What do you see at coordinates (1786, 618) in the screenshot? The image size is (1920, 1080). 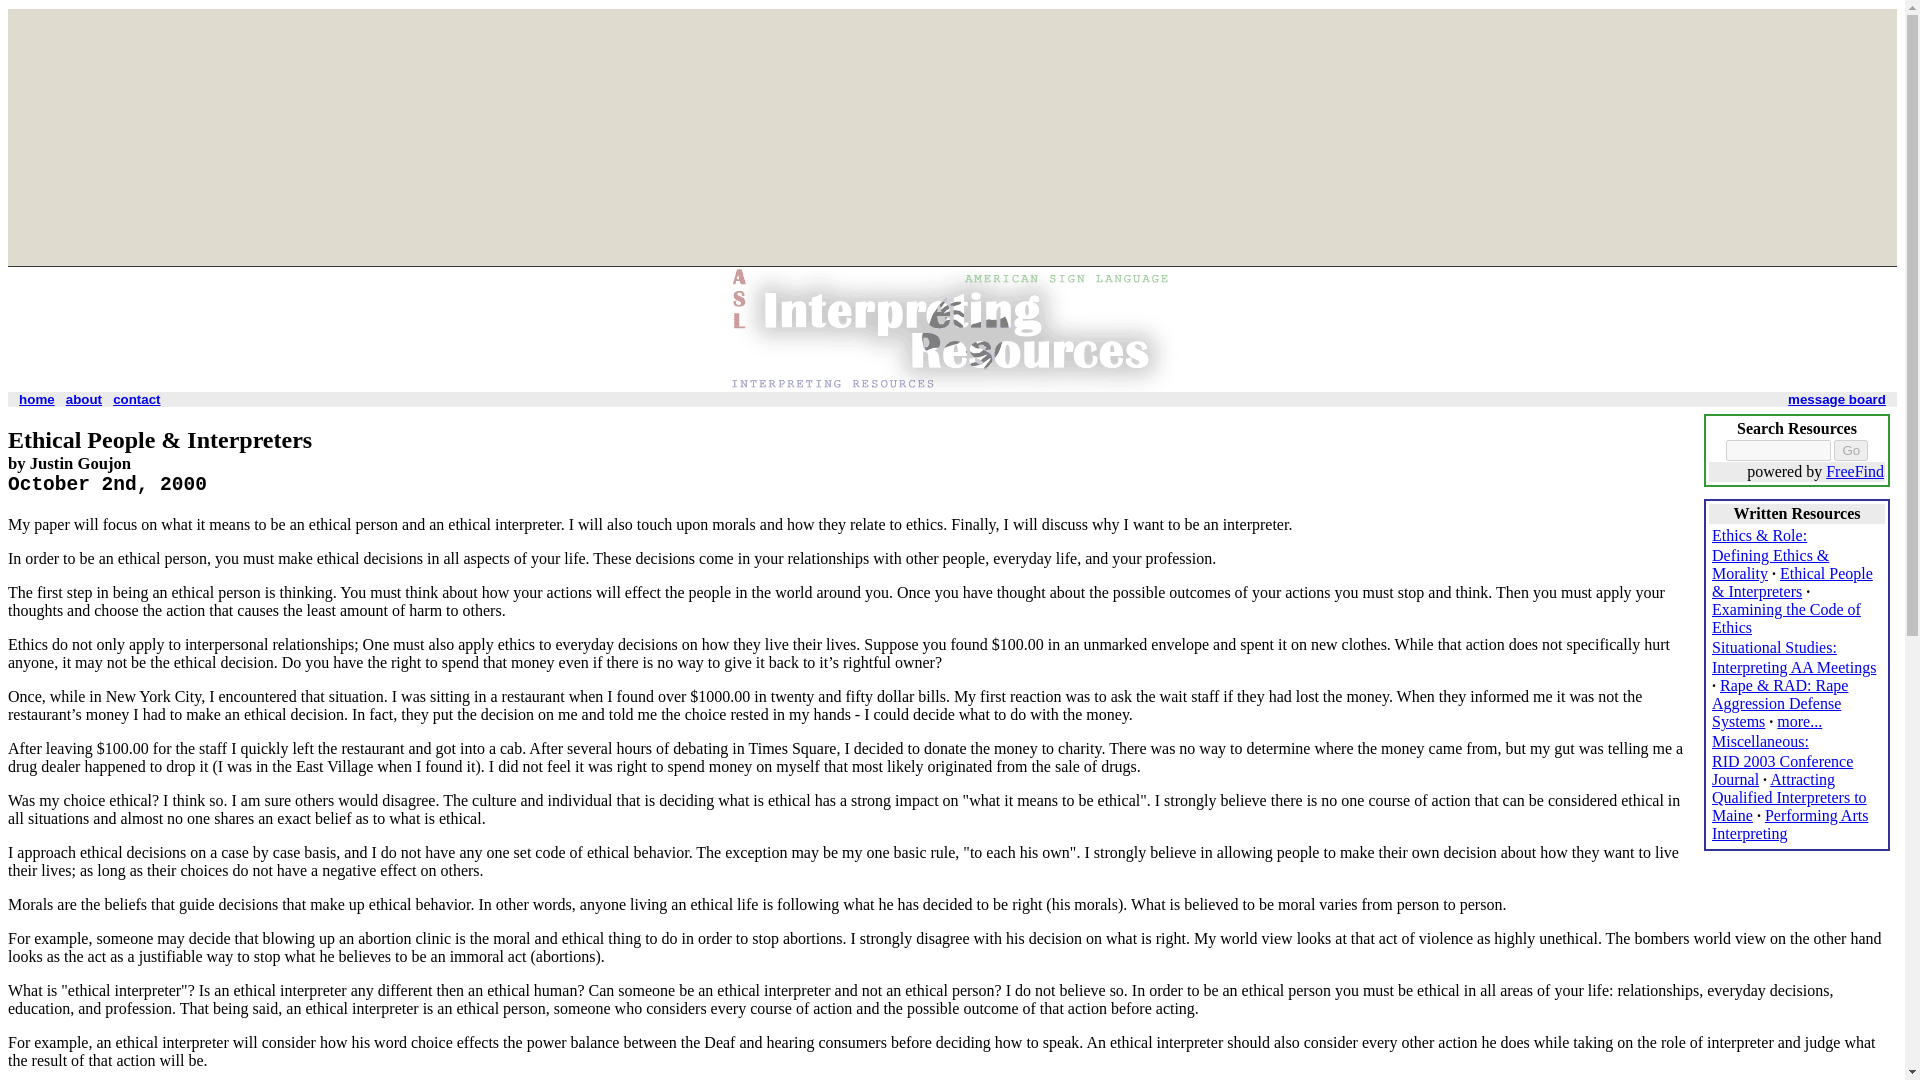 I see `Examining the Code of Ethics` at bounding box center [1786, 618].